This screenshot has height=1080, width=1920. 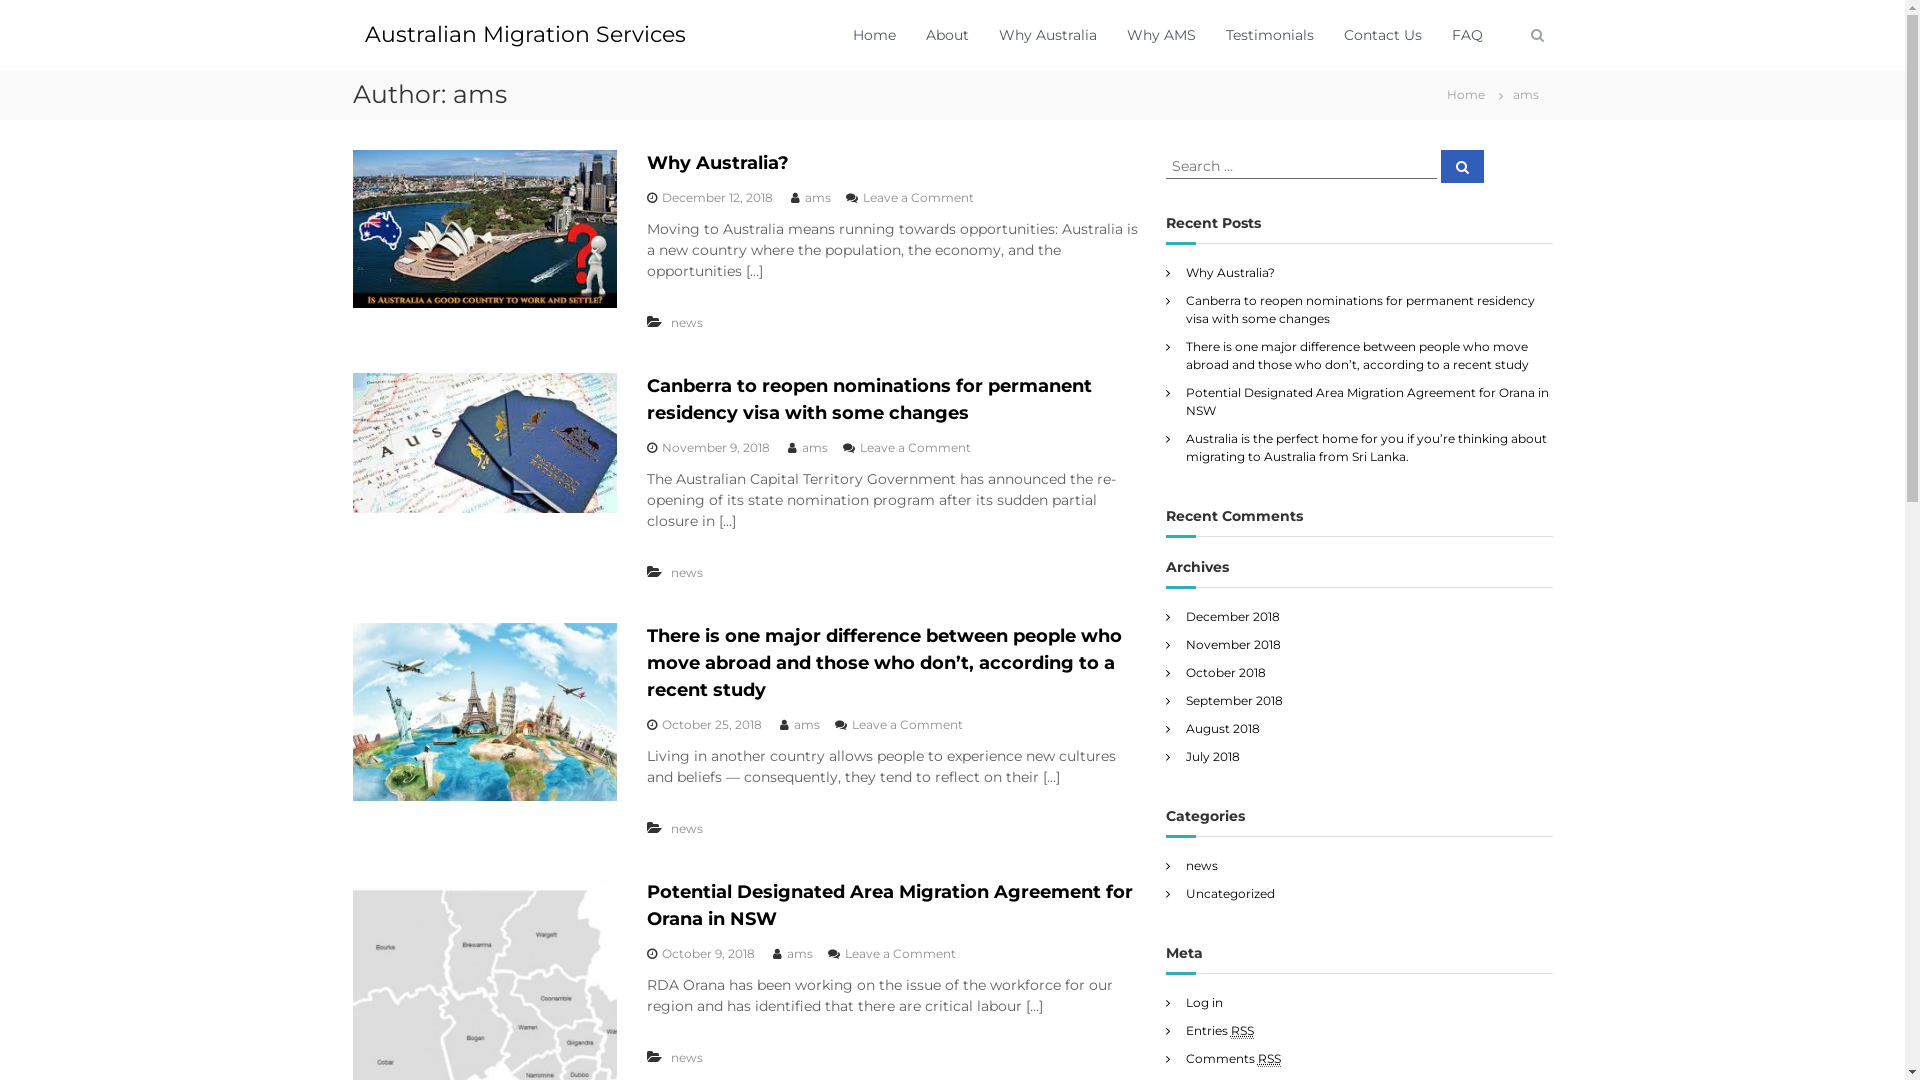 What do you see at coordinates (1160, 35) in the screenshot?
I see `Why AMS` at bounding box center [1160, 35].